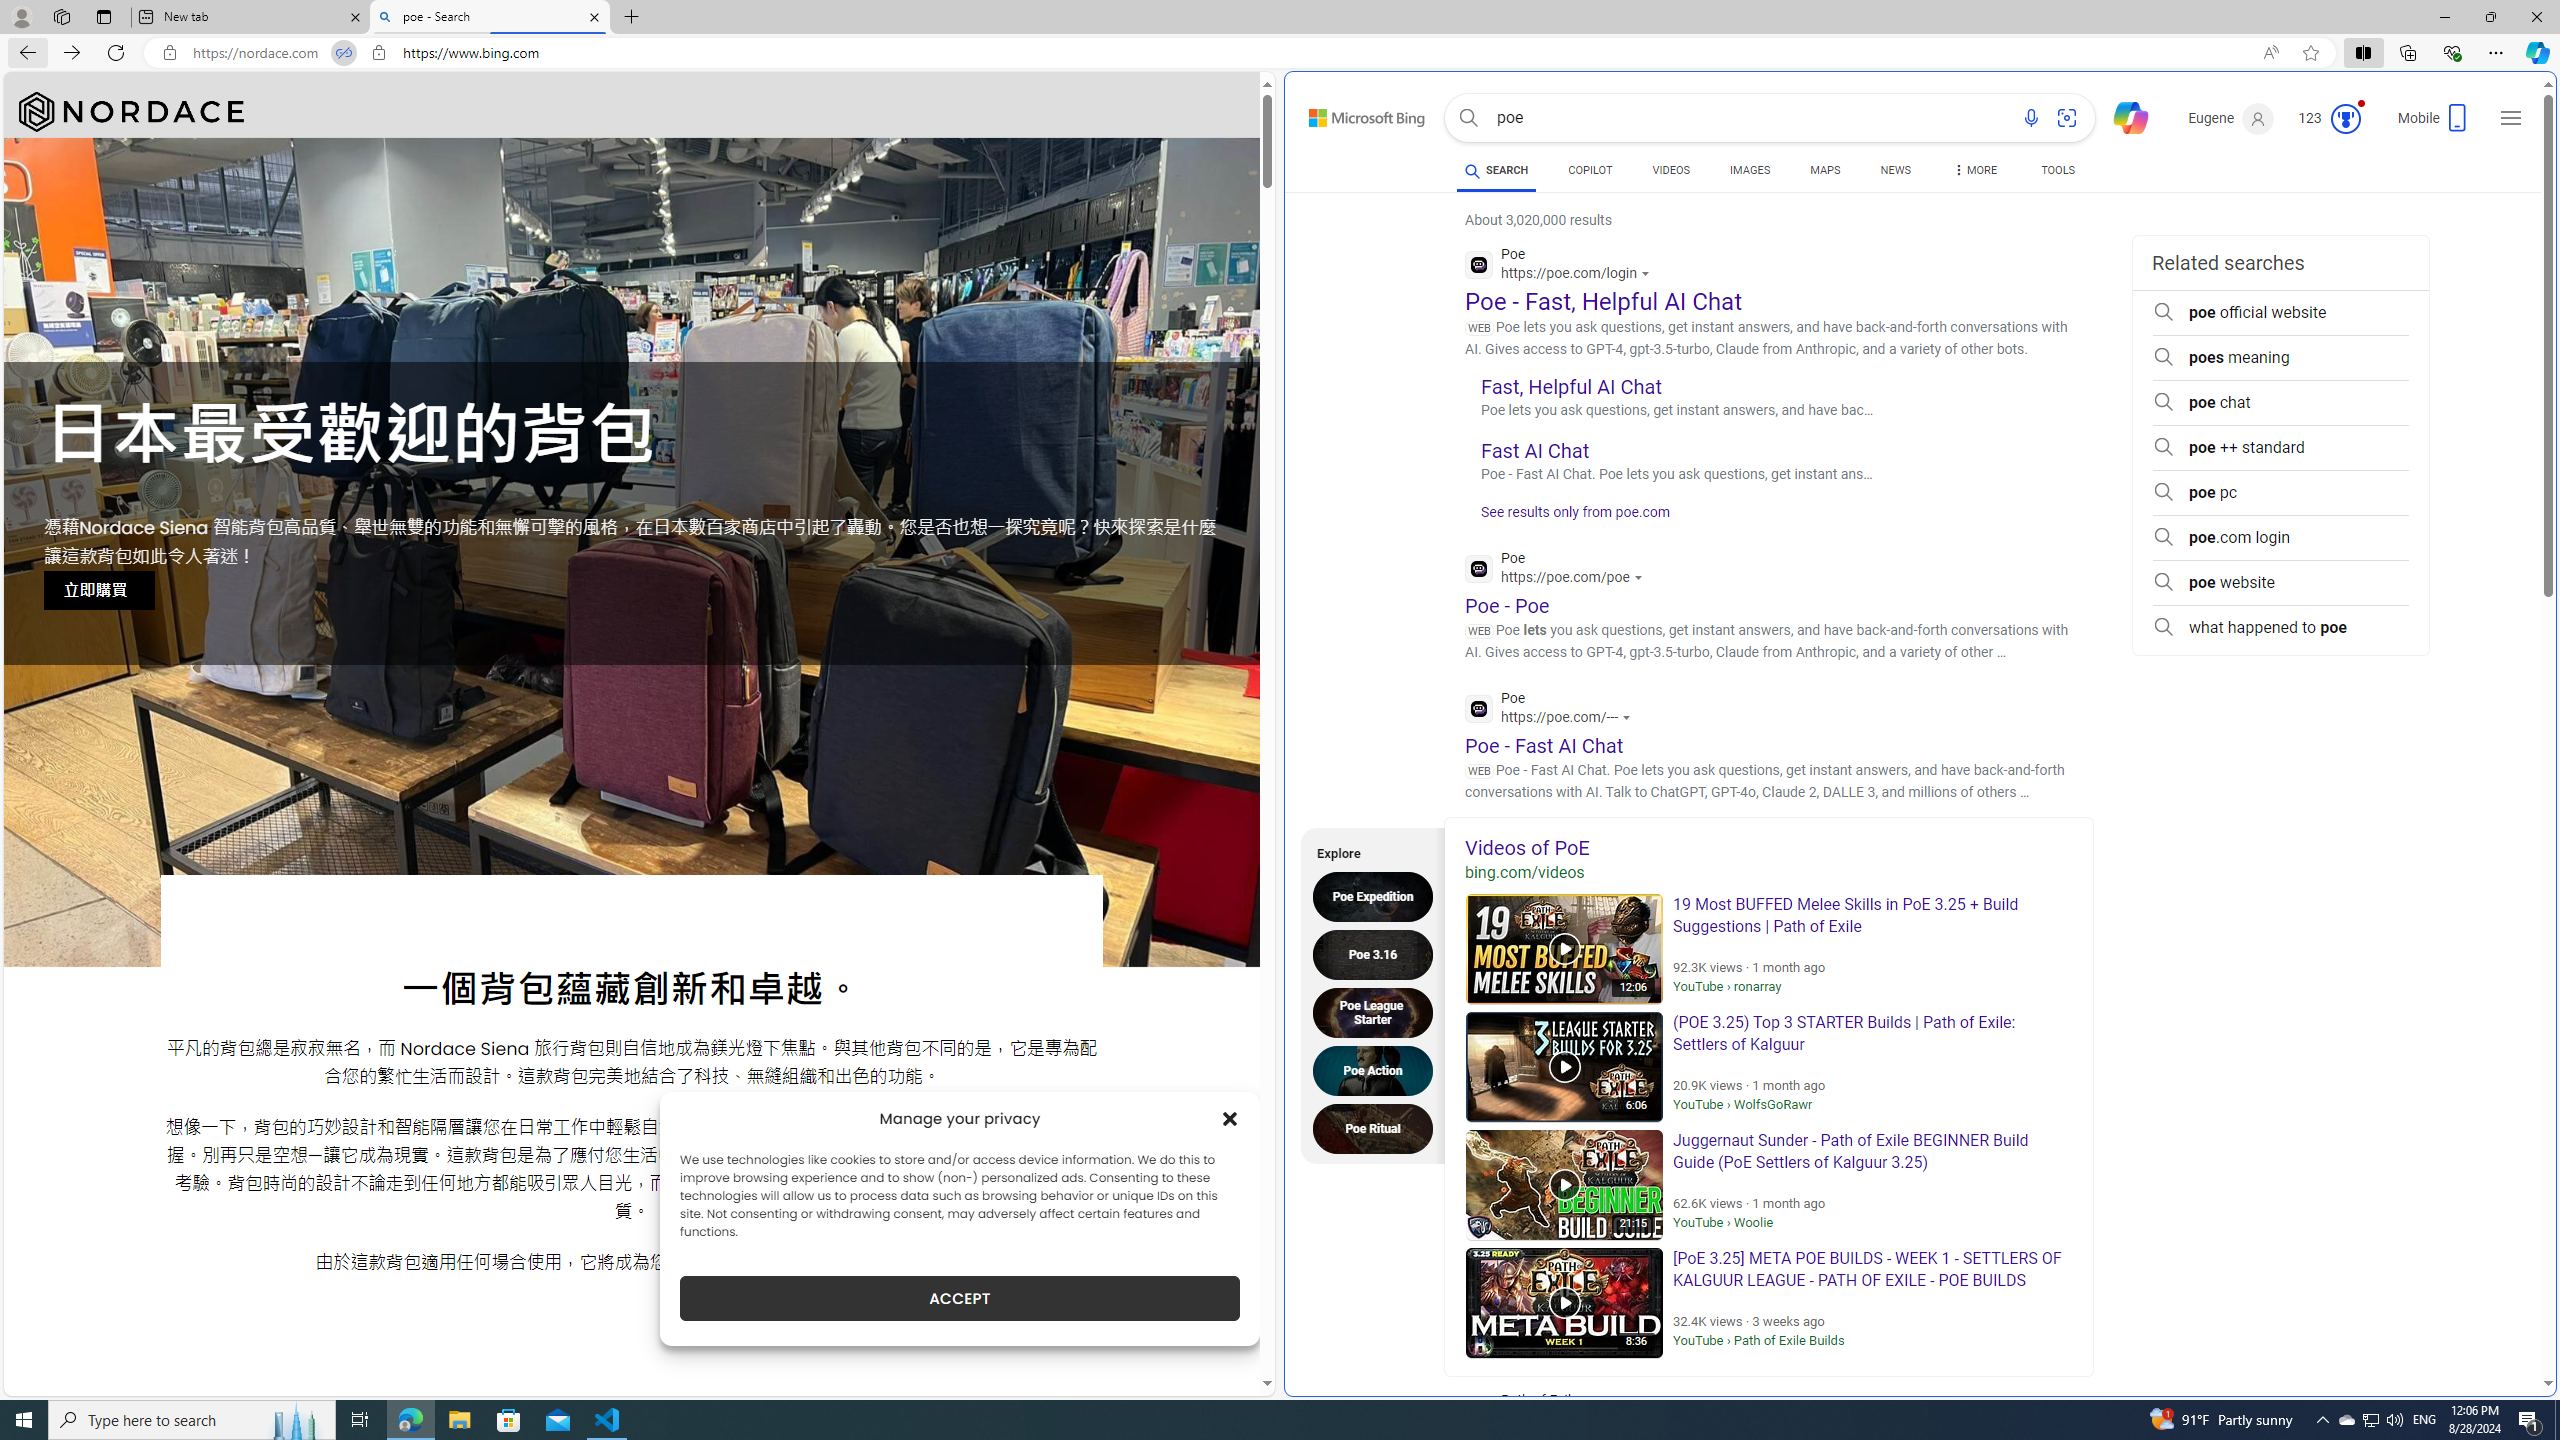  I want to click on poe pc, so click(2280, 492).